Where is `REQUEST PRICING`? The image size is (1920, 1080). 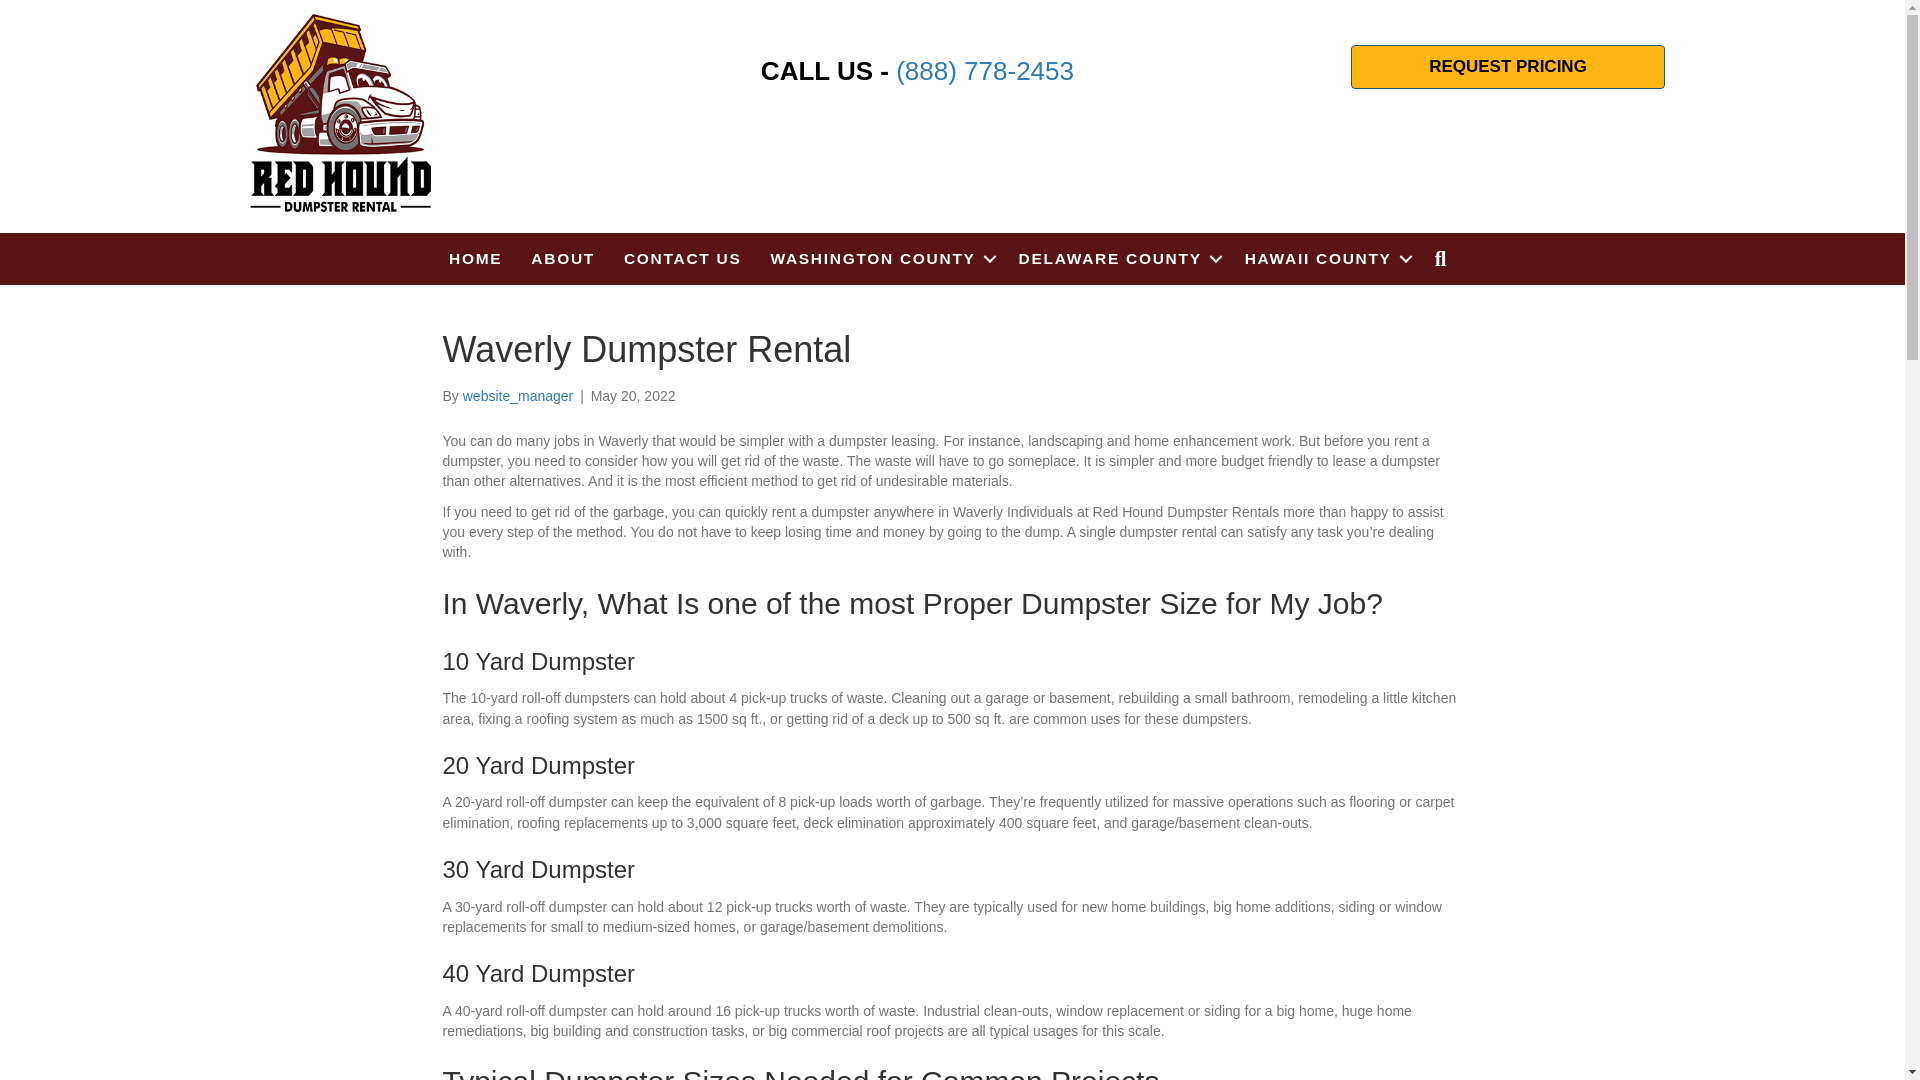 REQUEST PRICING is located at coordinates (1508, 66).